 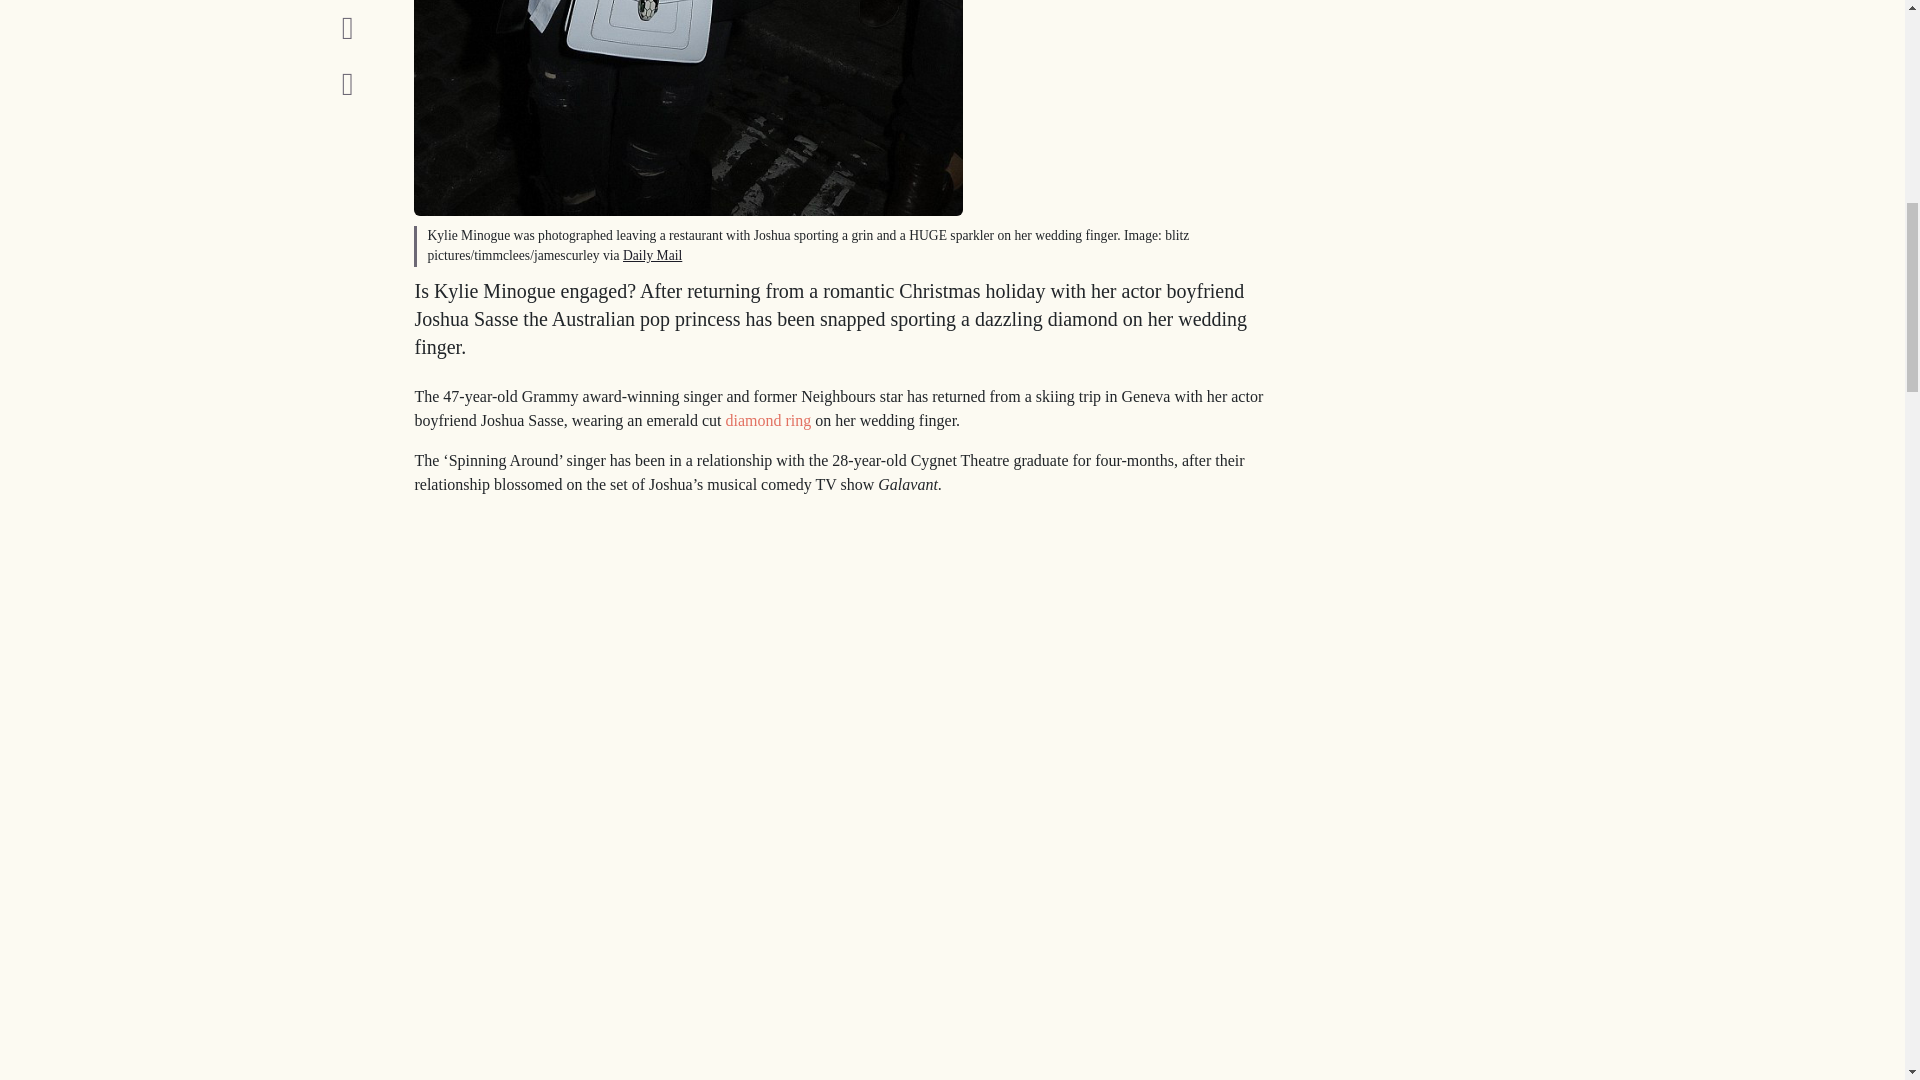 I want to click on diamond ring, so click(x=768, y=420).